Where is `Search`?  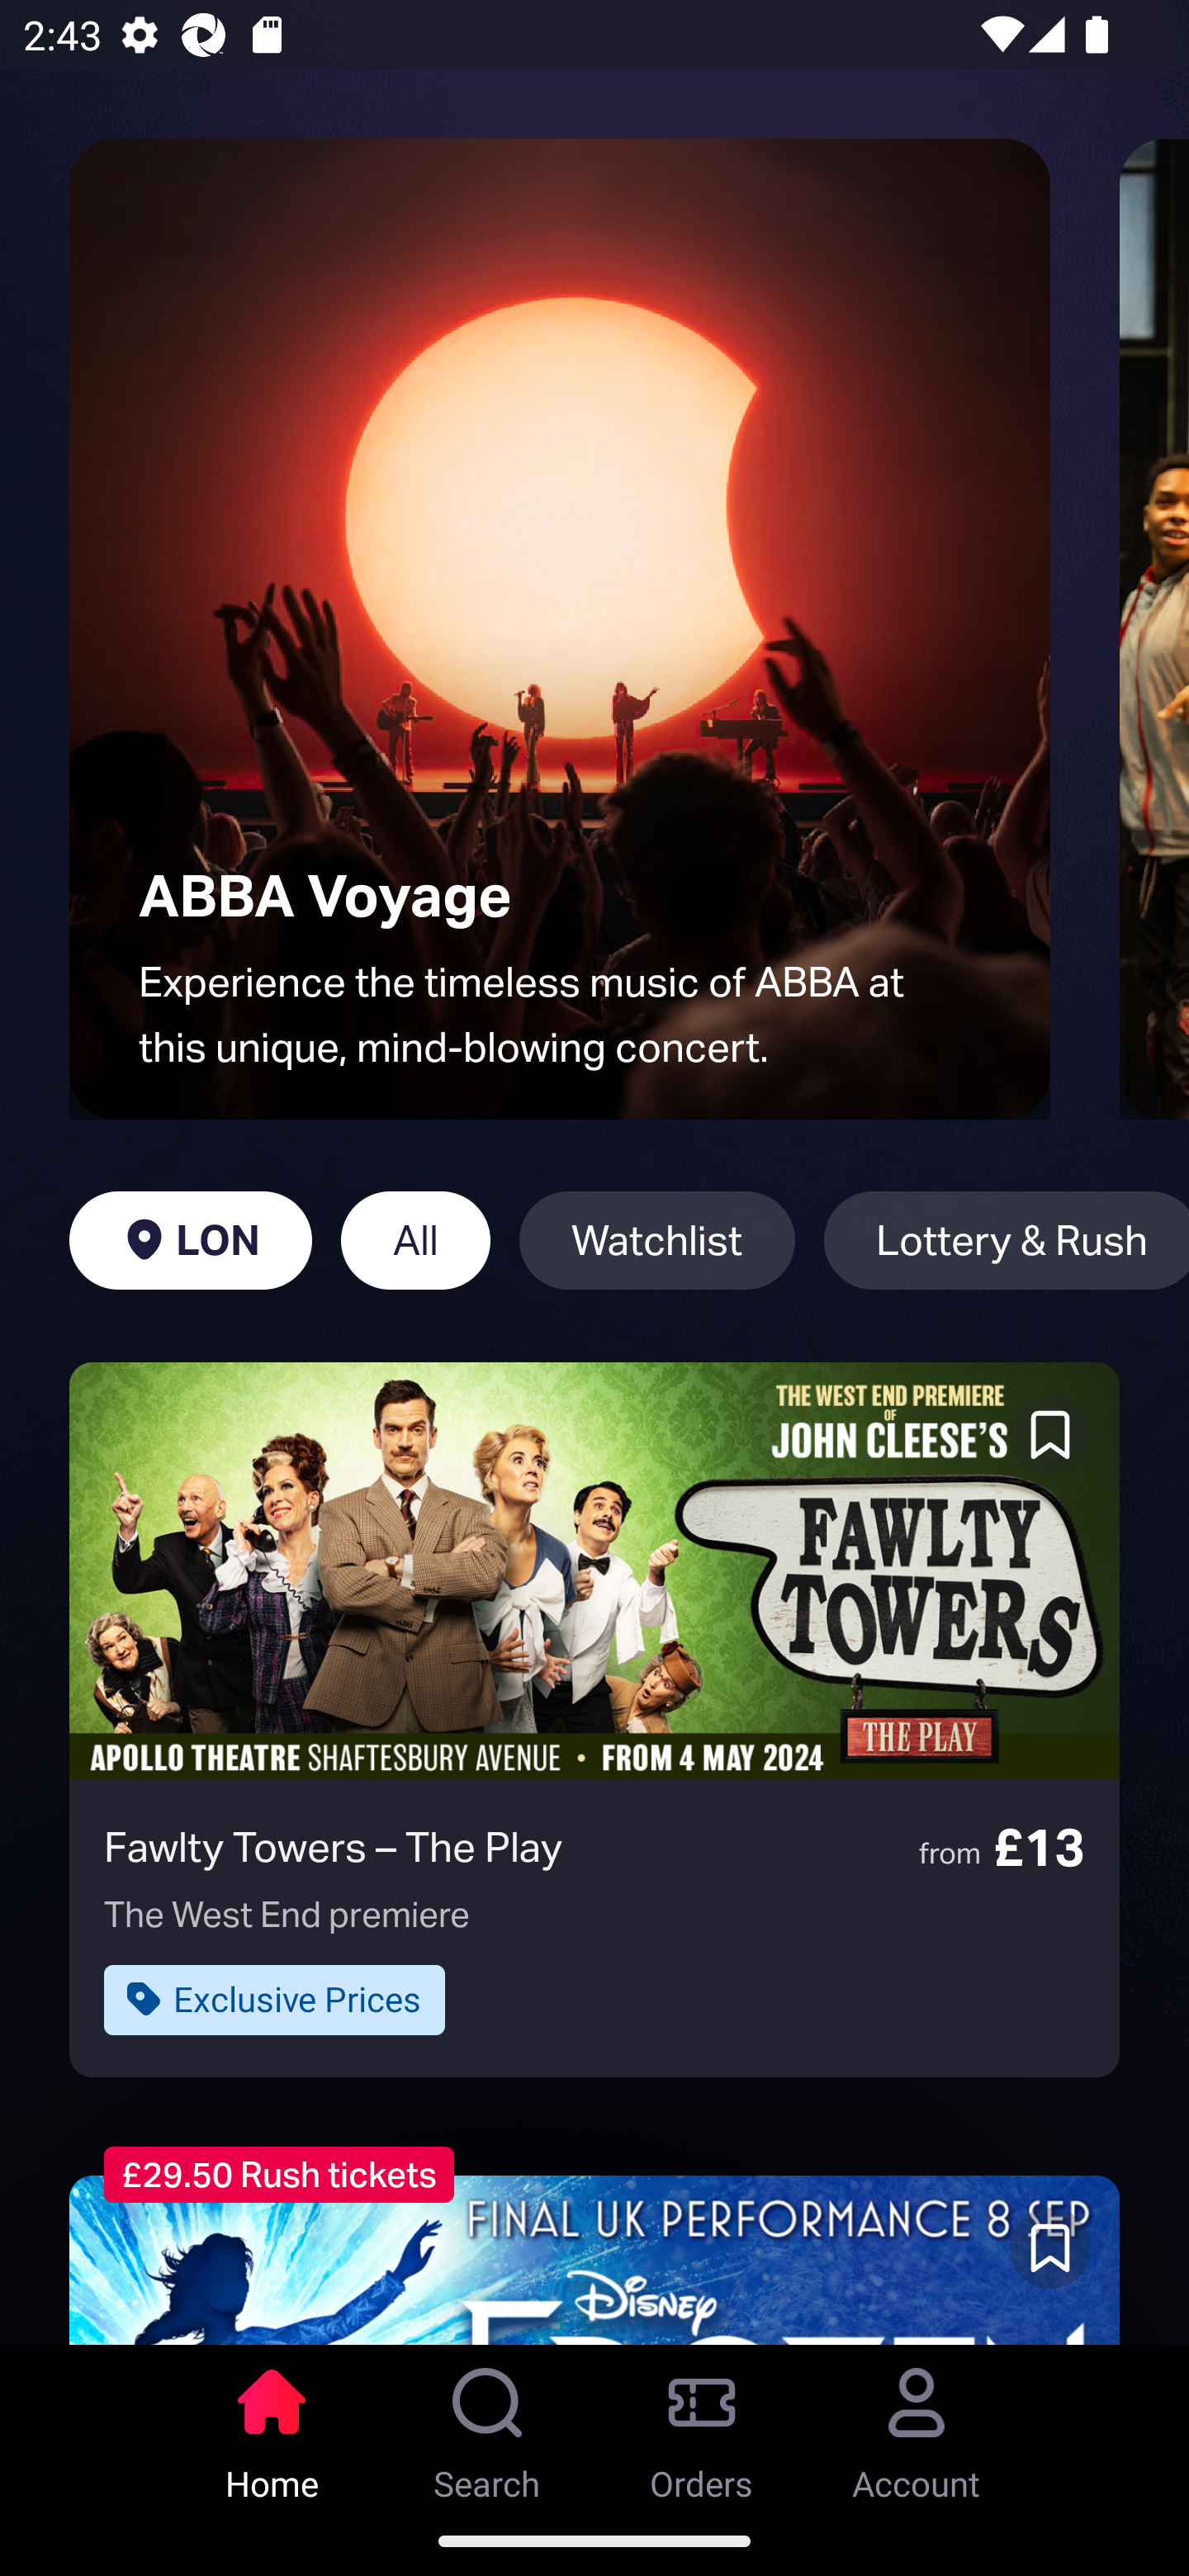
Search is located at coordinates (487, 2425).